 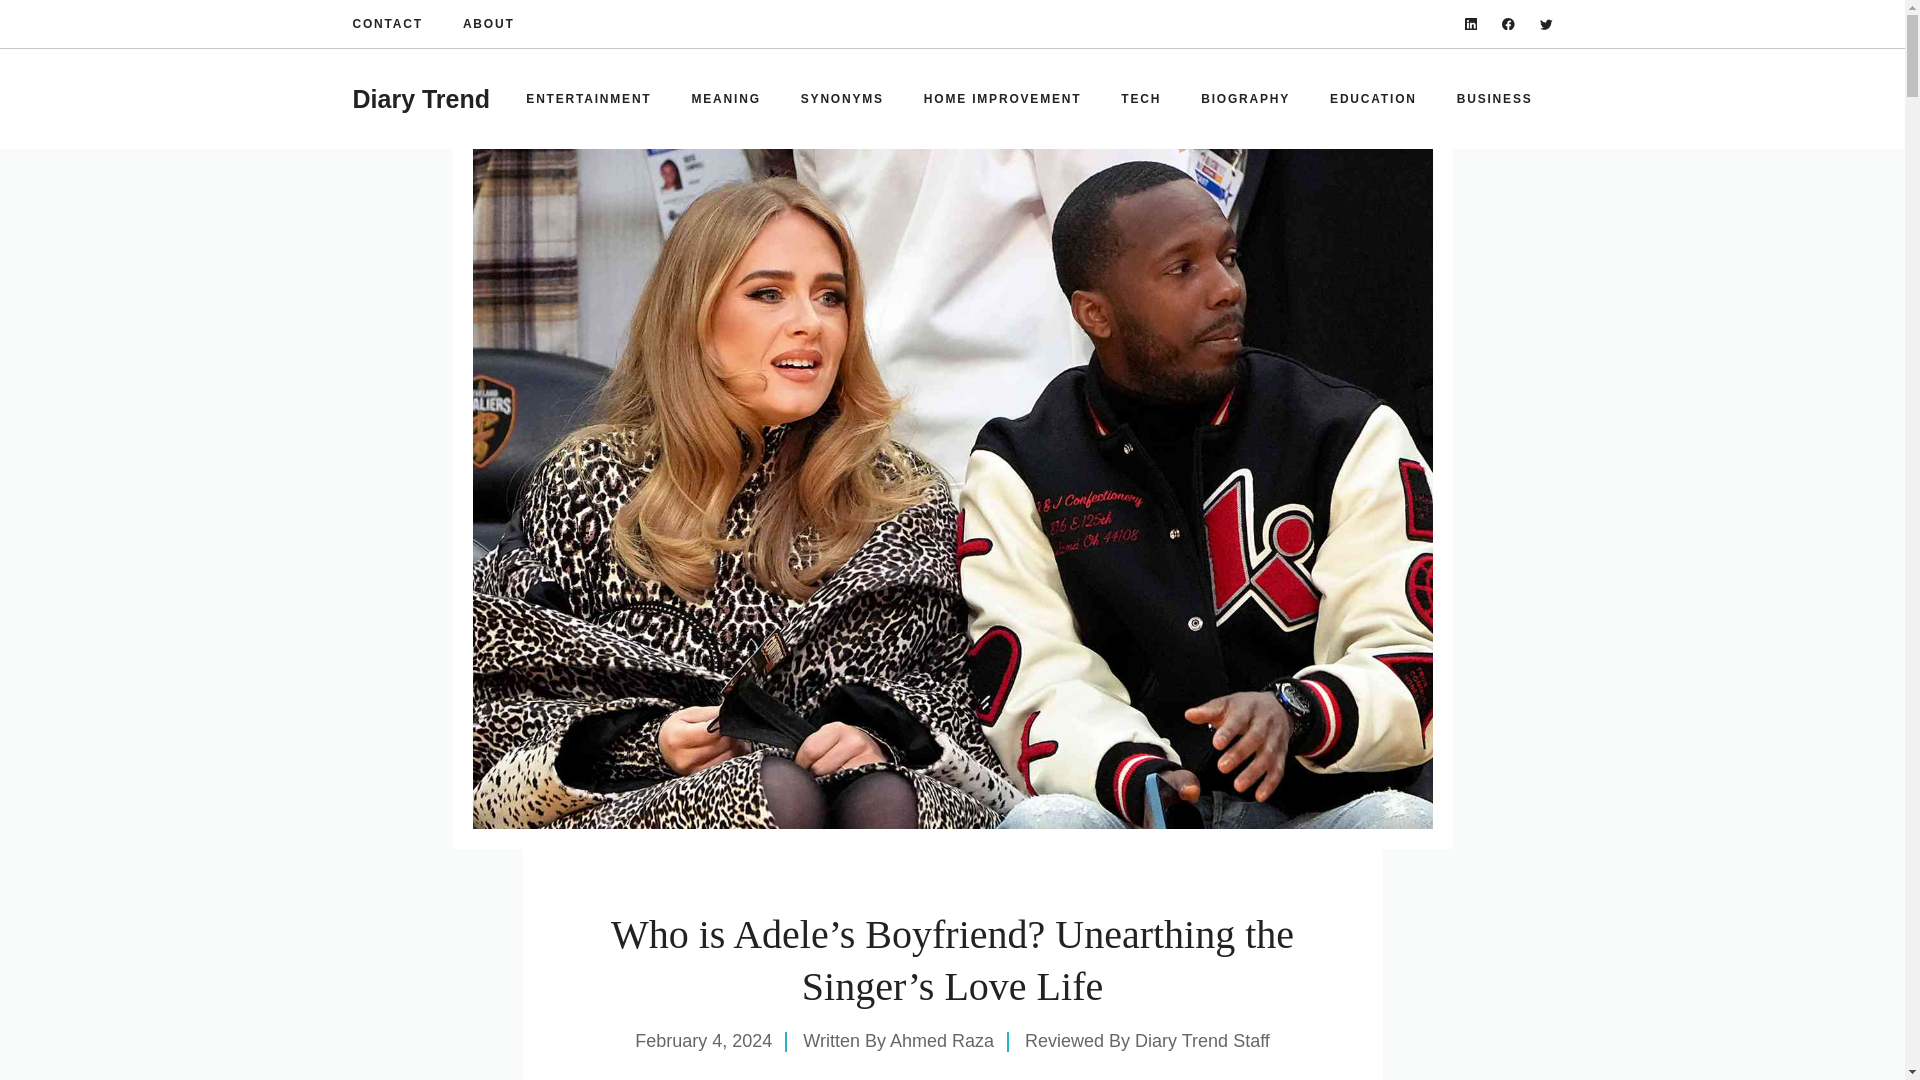 What do you see at coordinates (488, 24) in the screenshot?
I see `ABOUT` at bounding box center [488, 24].